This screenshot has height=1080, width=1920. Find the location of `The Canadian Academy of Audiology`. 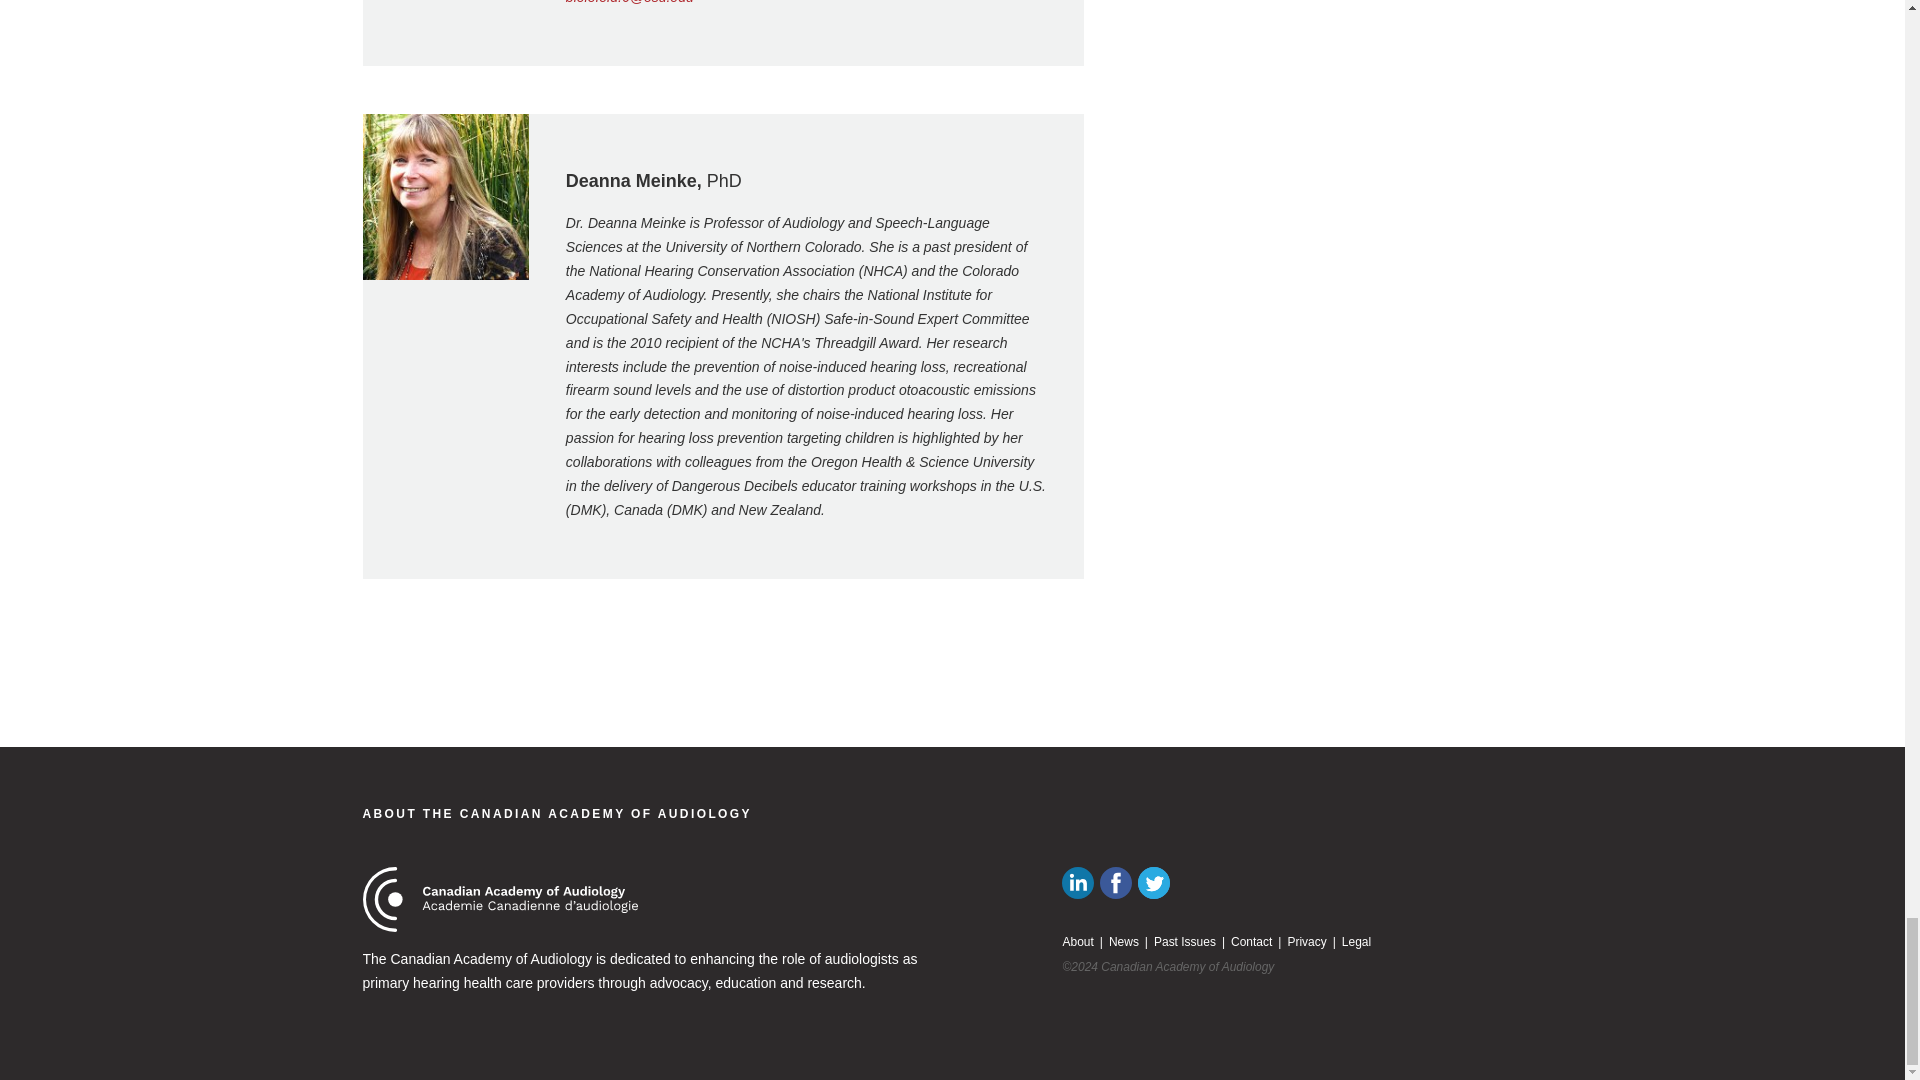

The Canadian Academy of Audiology is located at coordinates (500, 900).